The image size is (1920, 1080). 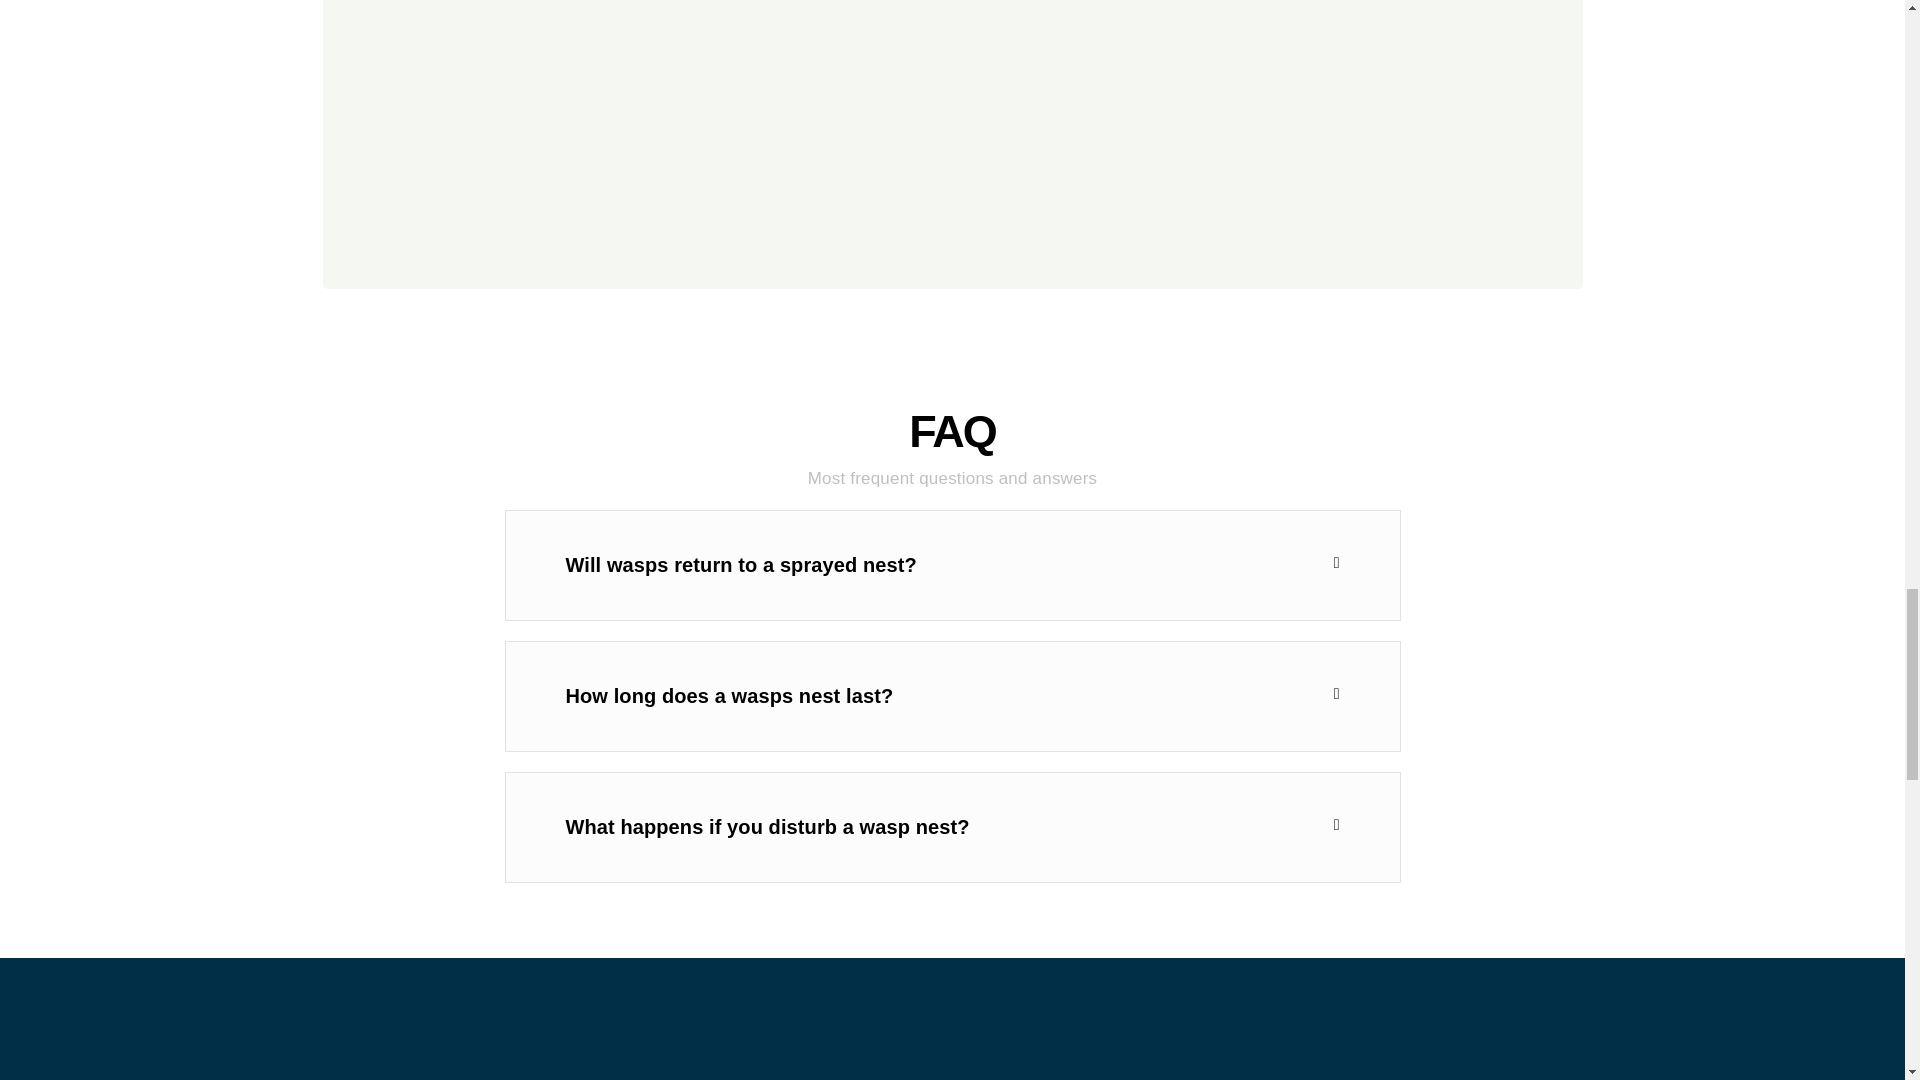 What do you see at coordinates (730, 696) in the screenshot?
I see `How long does a wasps nest last?` at bounding box center [730, 696].